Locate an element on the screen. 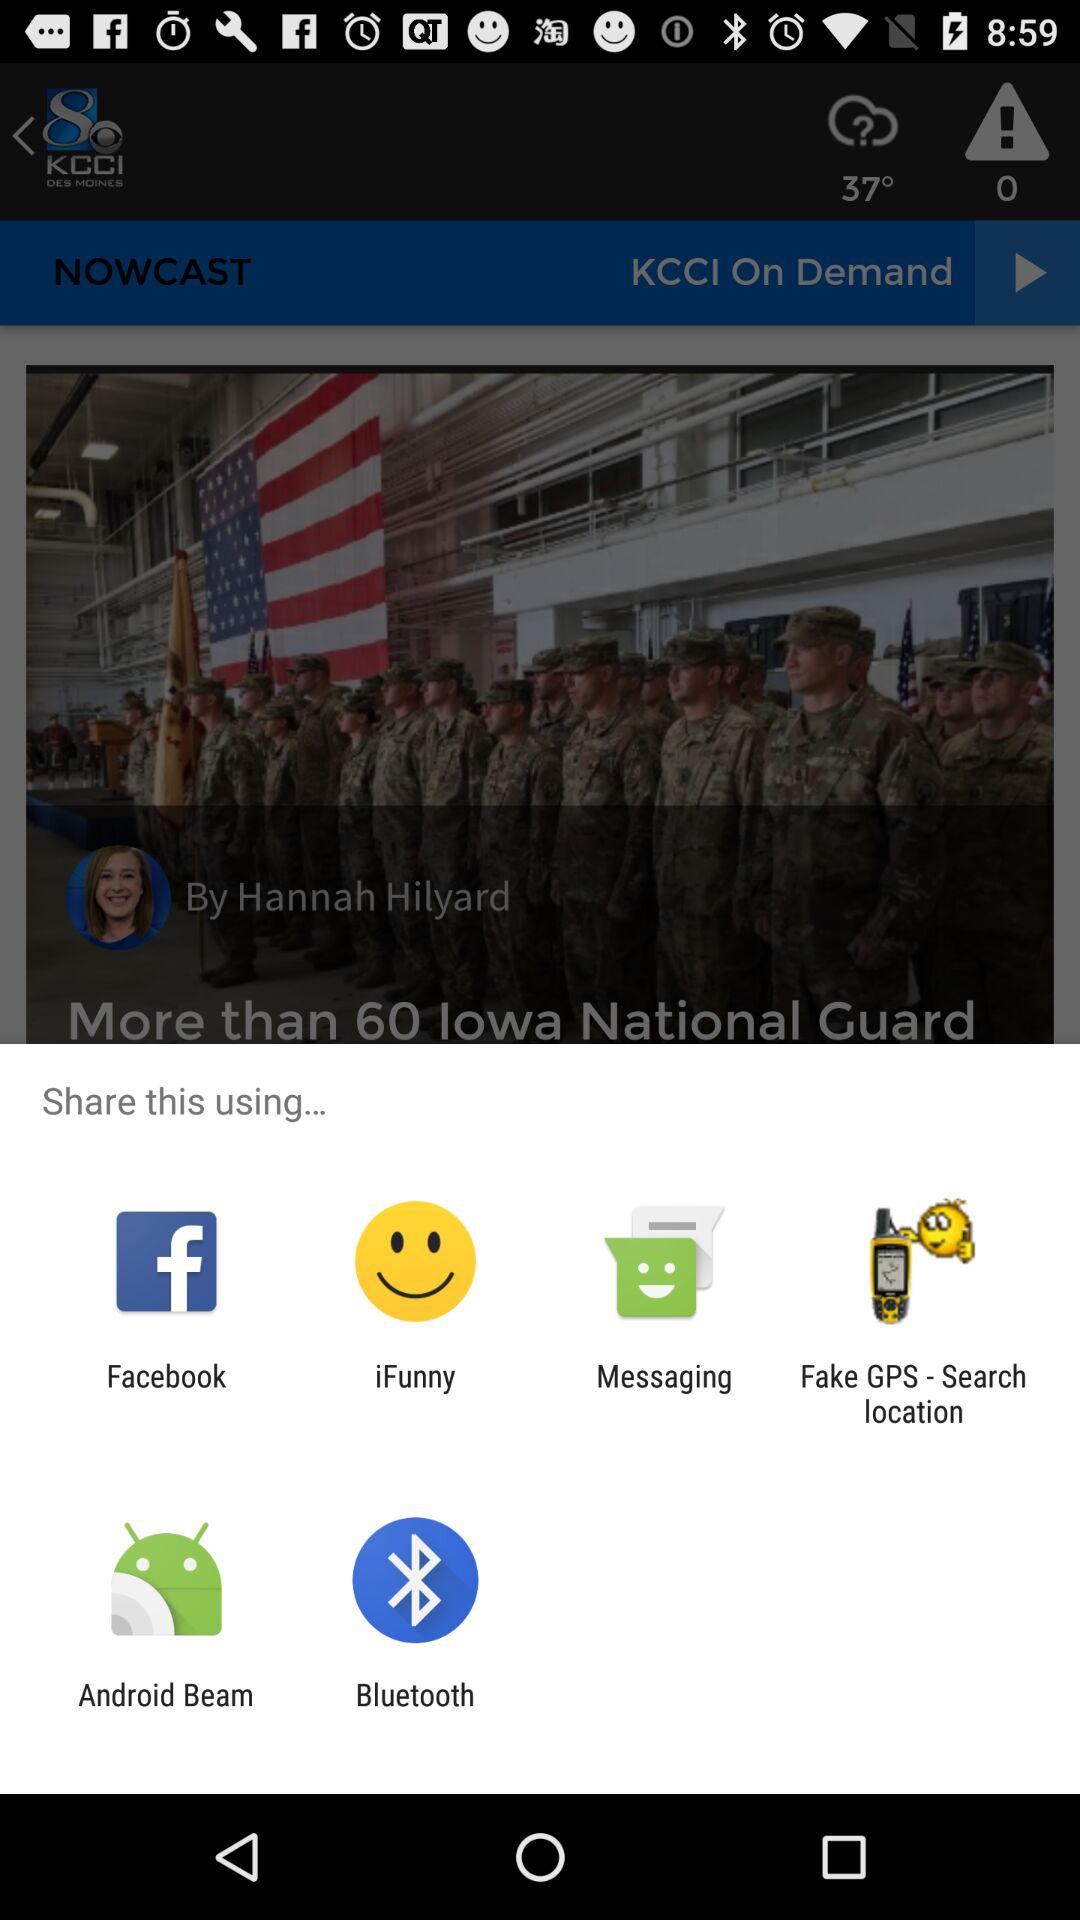 Image resolution: width=1080 pixels, height=1920 pixels. select icon next to ifunny app is located at coordinates (166, 1393).